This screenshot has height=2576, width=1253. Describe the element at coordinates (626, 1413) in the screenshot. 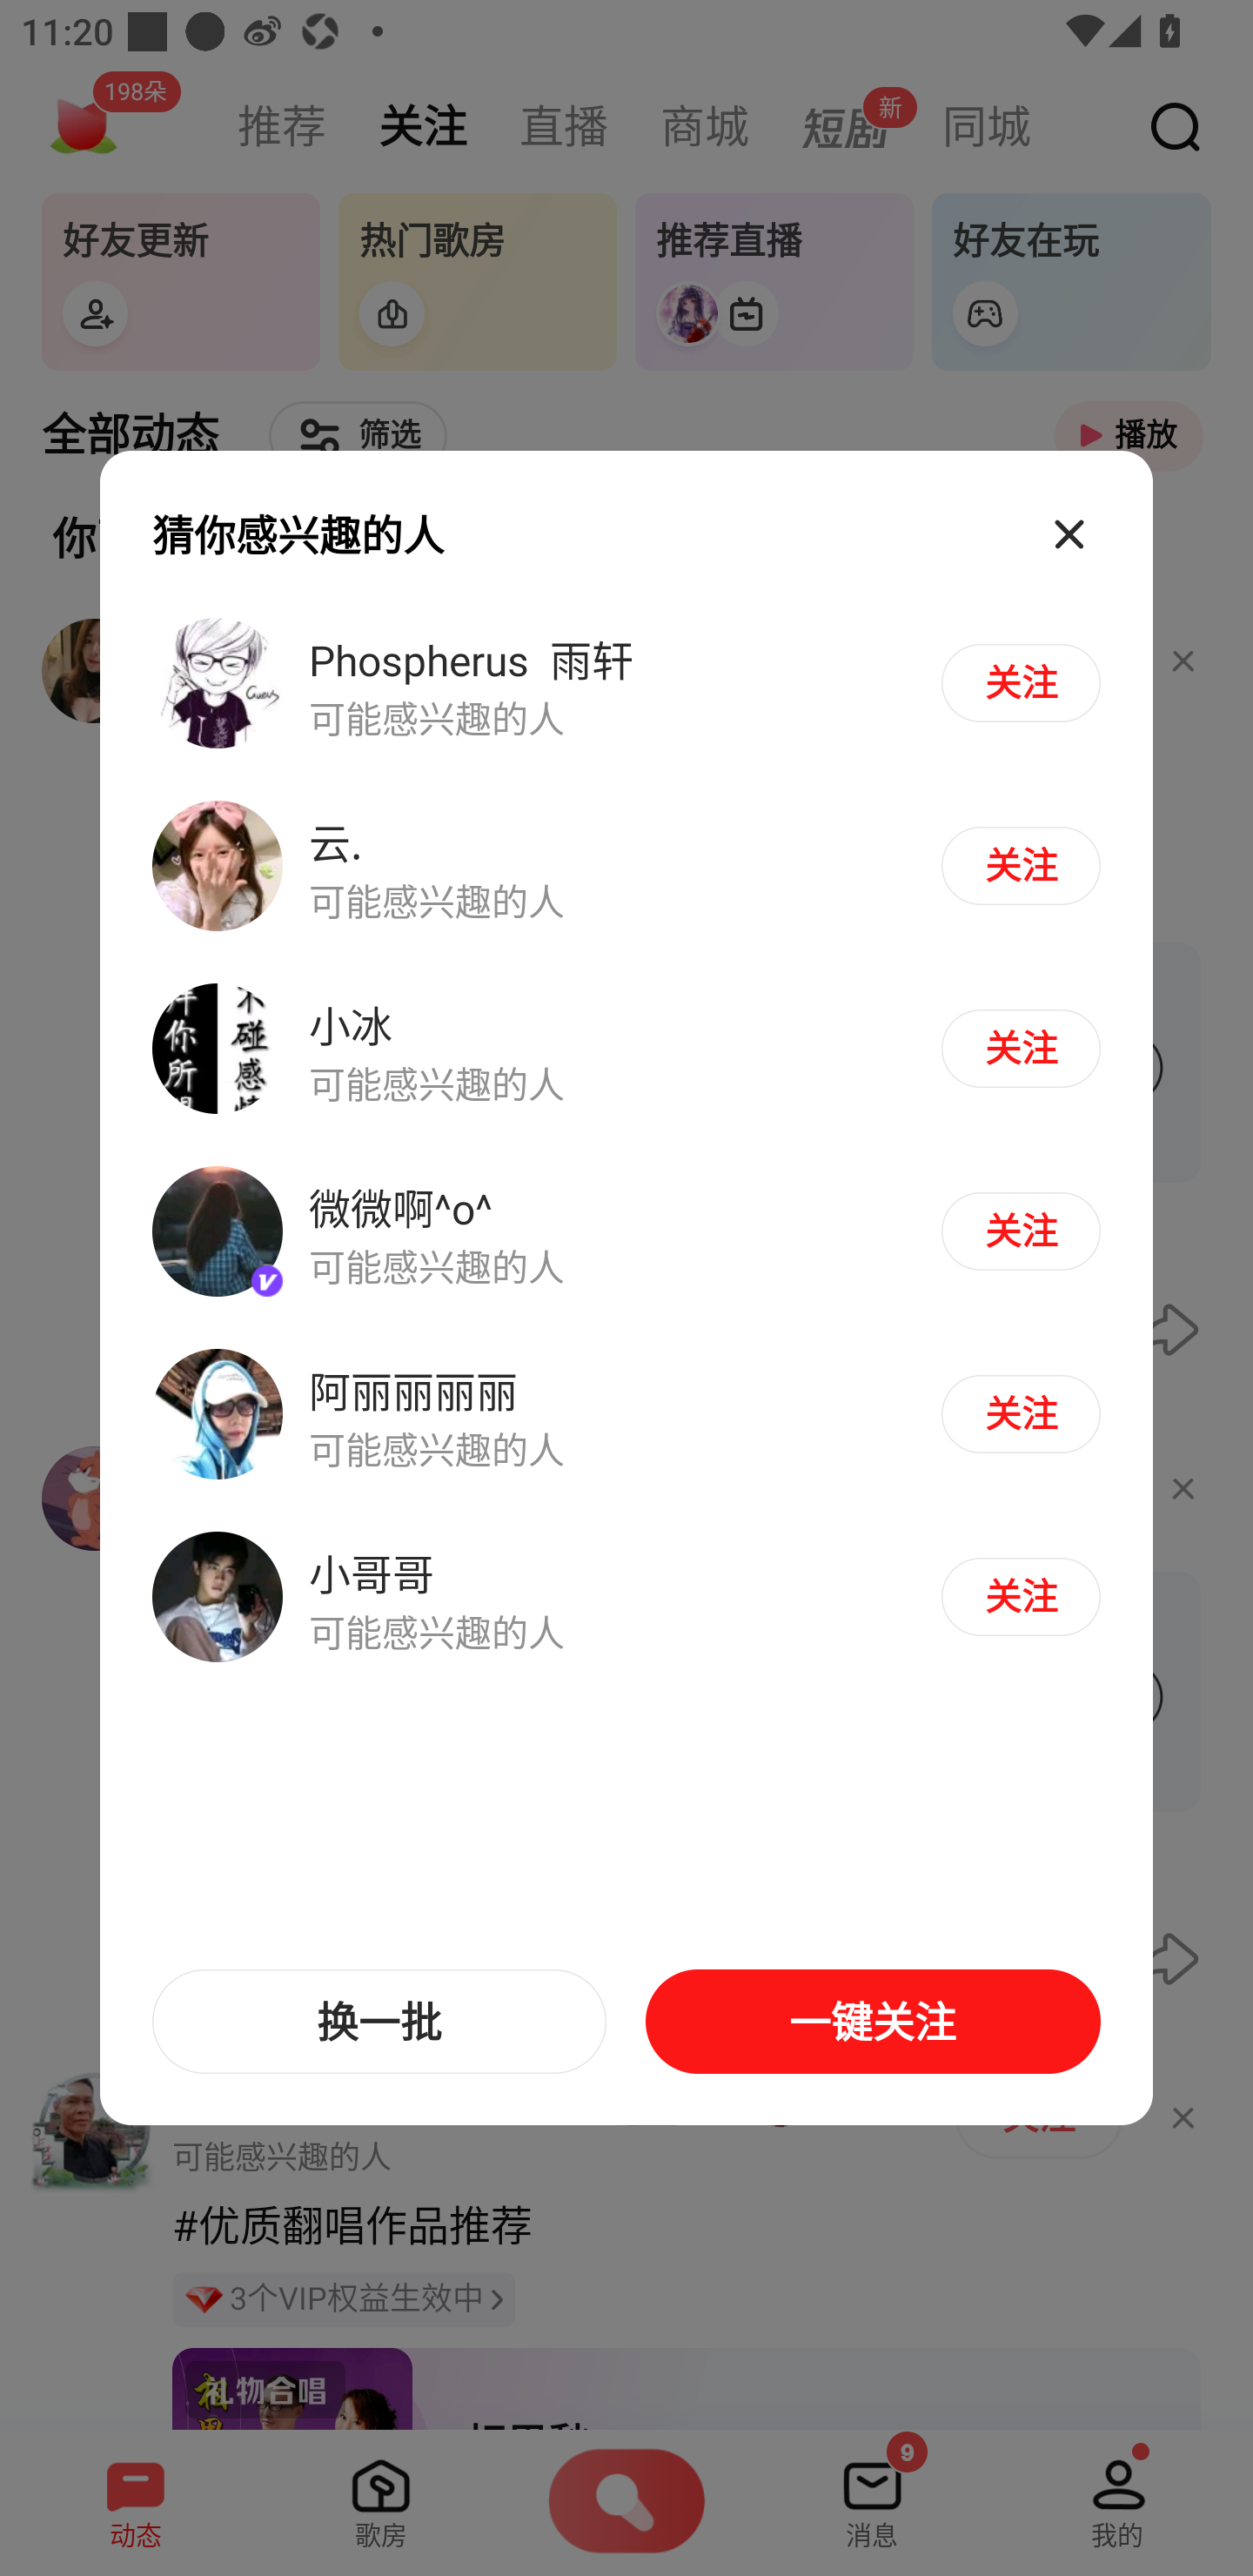

I see `阿丽丽丽丽 可能感兴趣的人 关注 按钮` at that location.